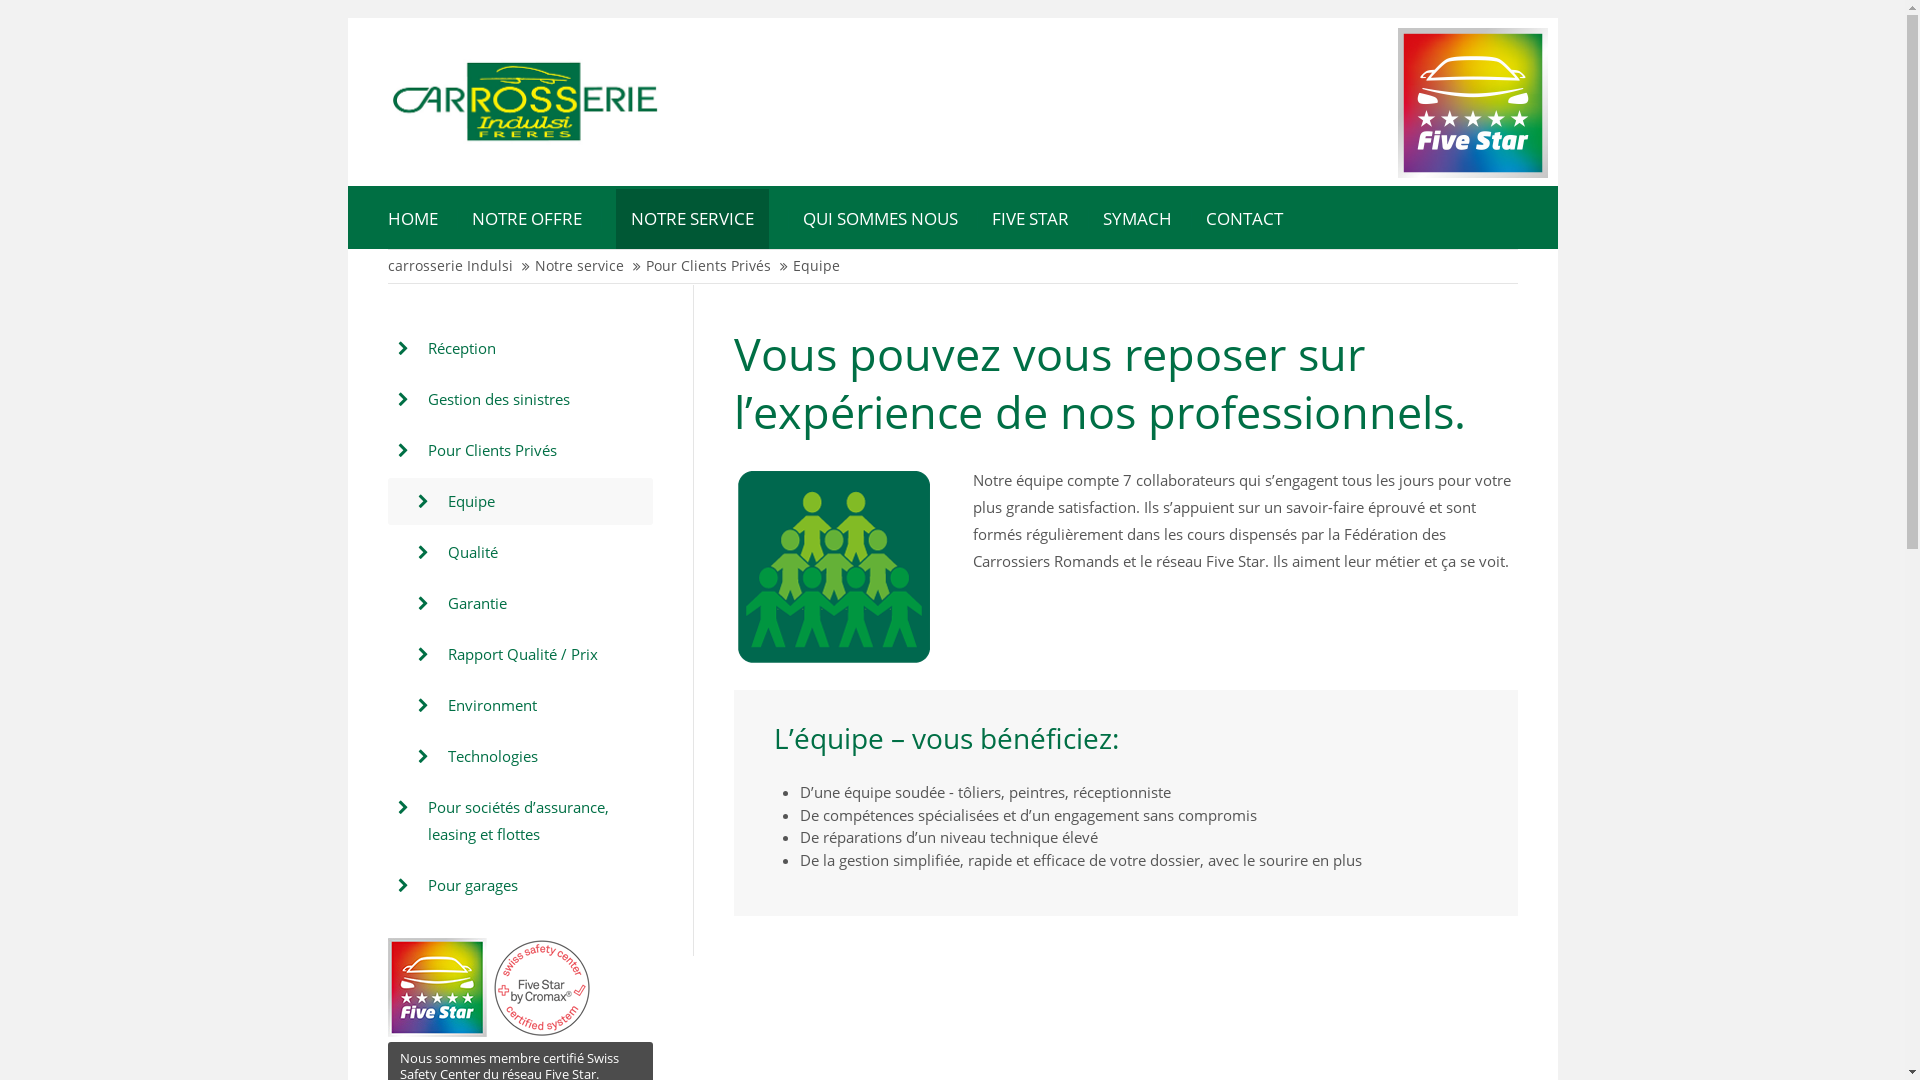  What do you see at coordinates (450, 266) in the screenshot?
I see `carrosserie Indulsi` at bounding box center [450, 266].